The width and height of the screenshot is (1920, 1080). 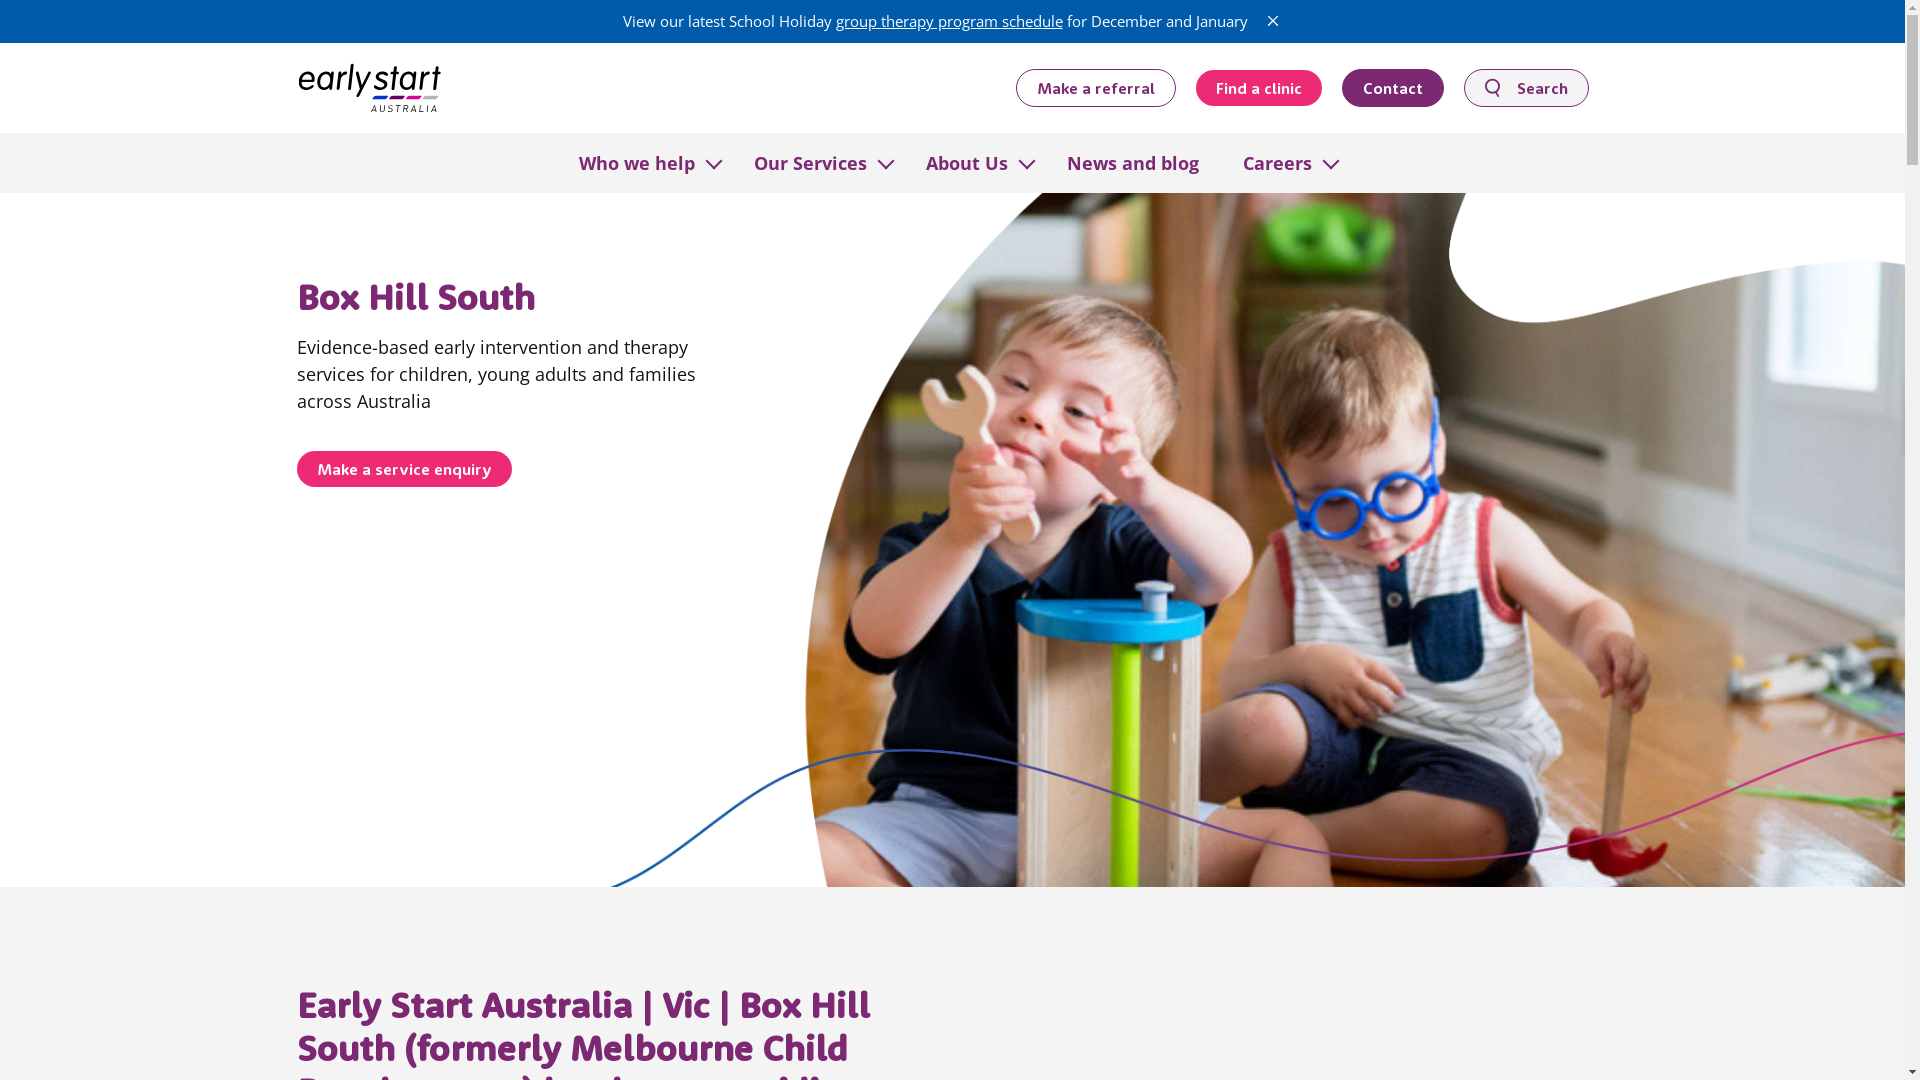 What do you see at coordinates (810, 162) in the screenshot?
I see `Our Services` at bounding box center [810, 162].